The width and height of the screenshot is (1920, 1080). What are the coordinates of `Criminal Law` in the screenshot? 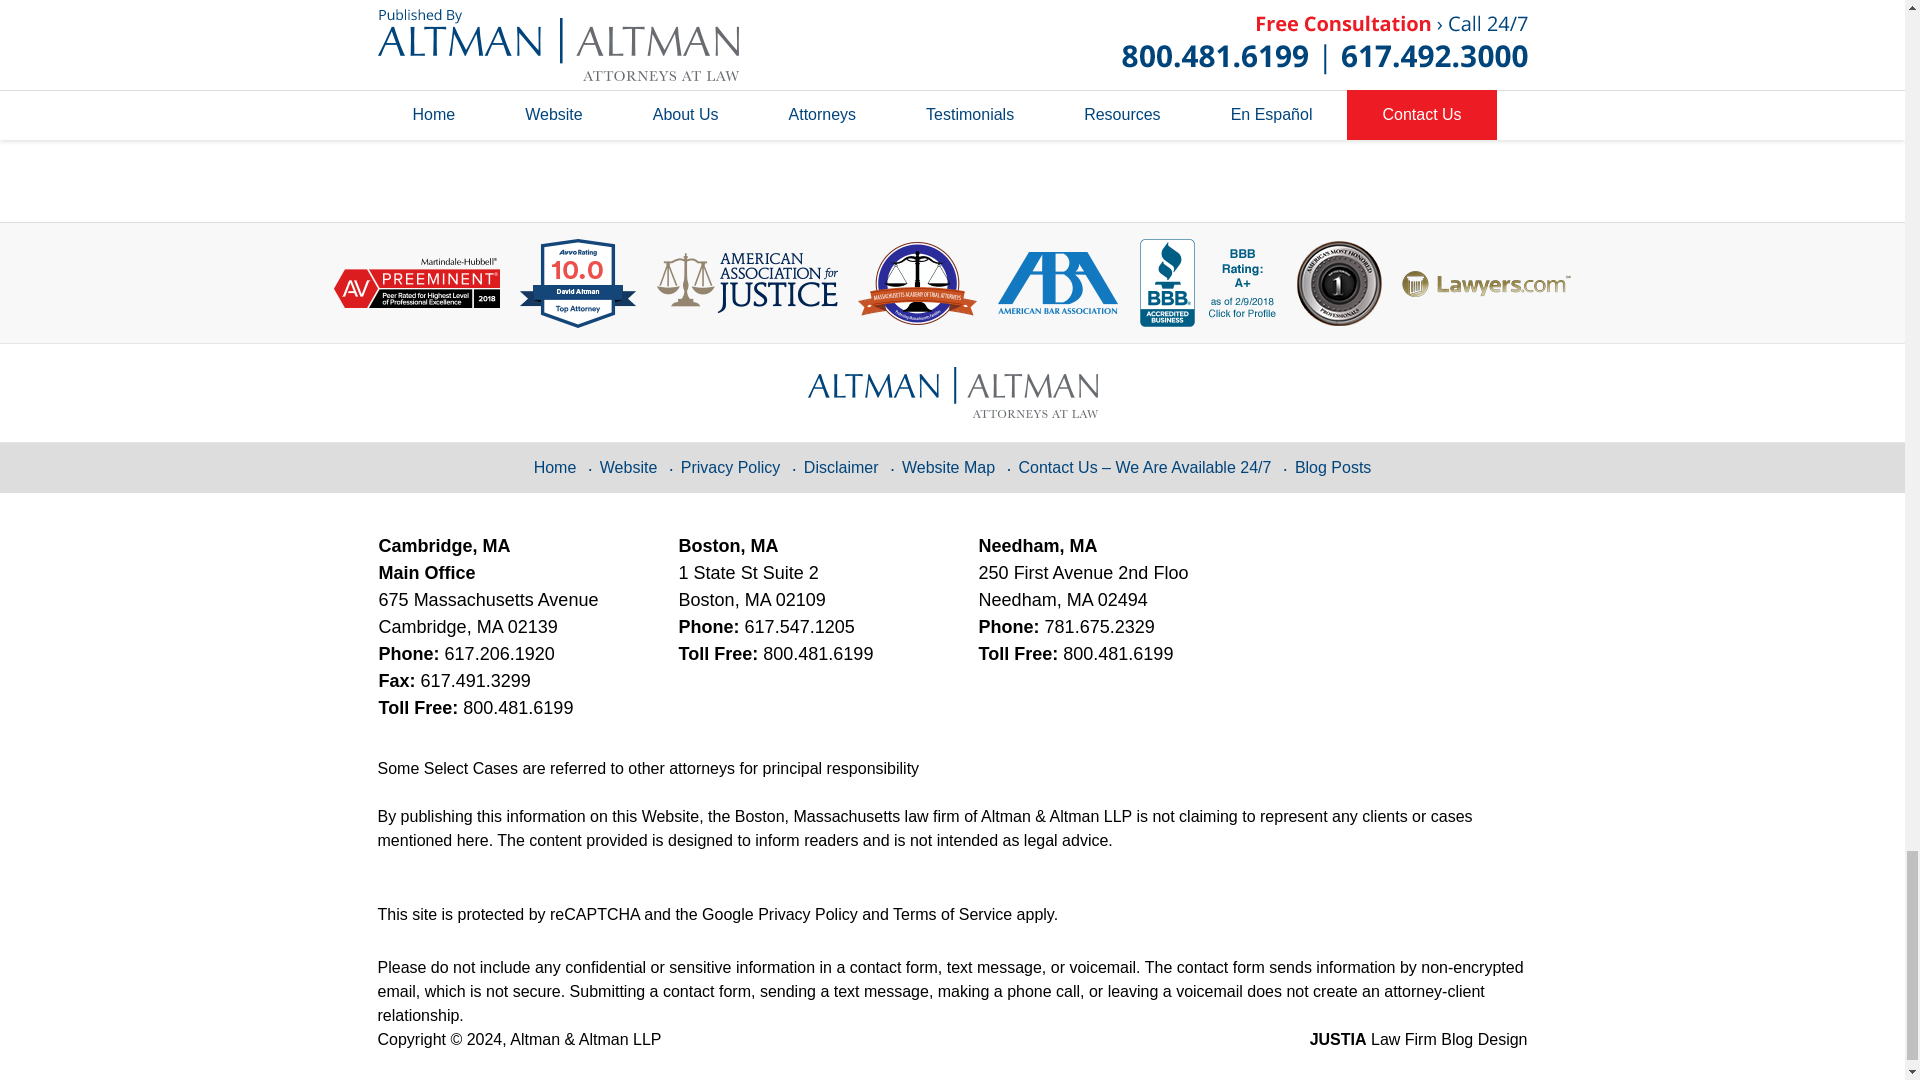 It's located at (578, 9).